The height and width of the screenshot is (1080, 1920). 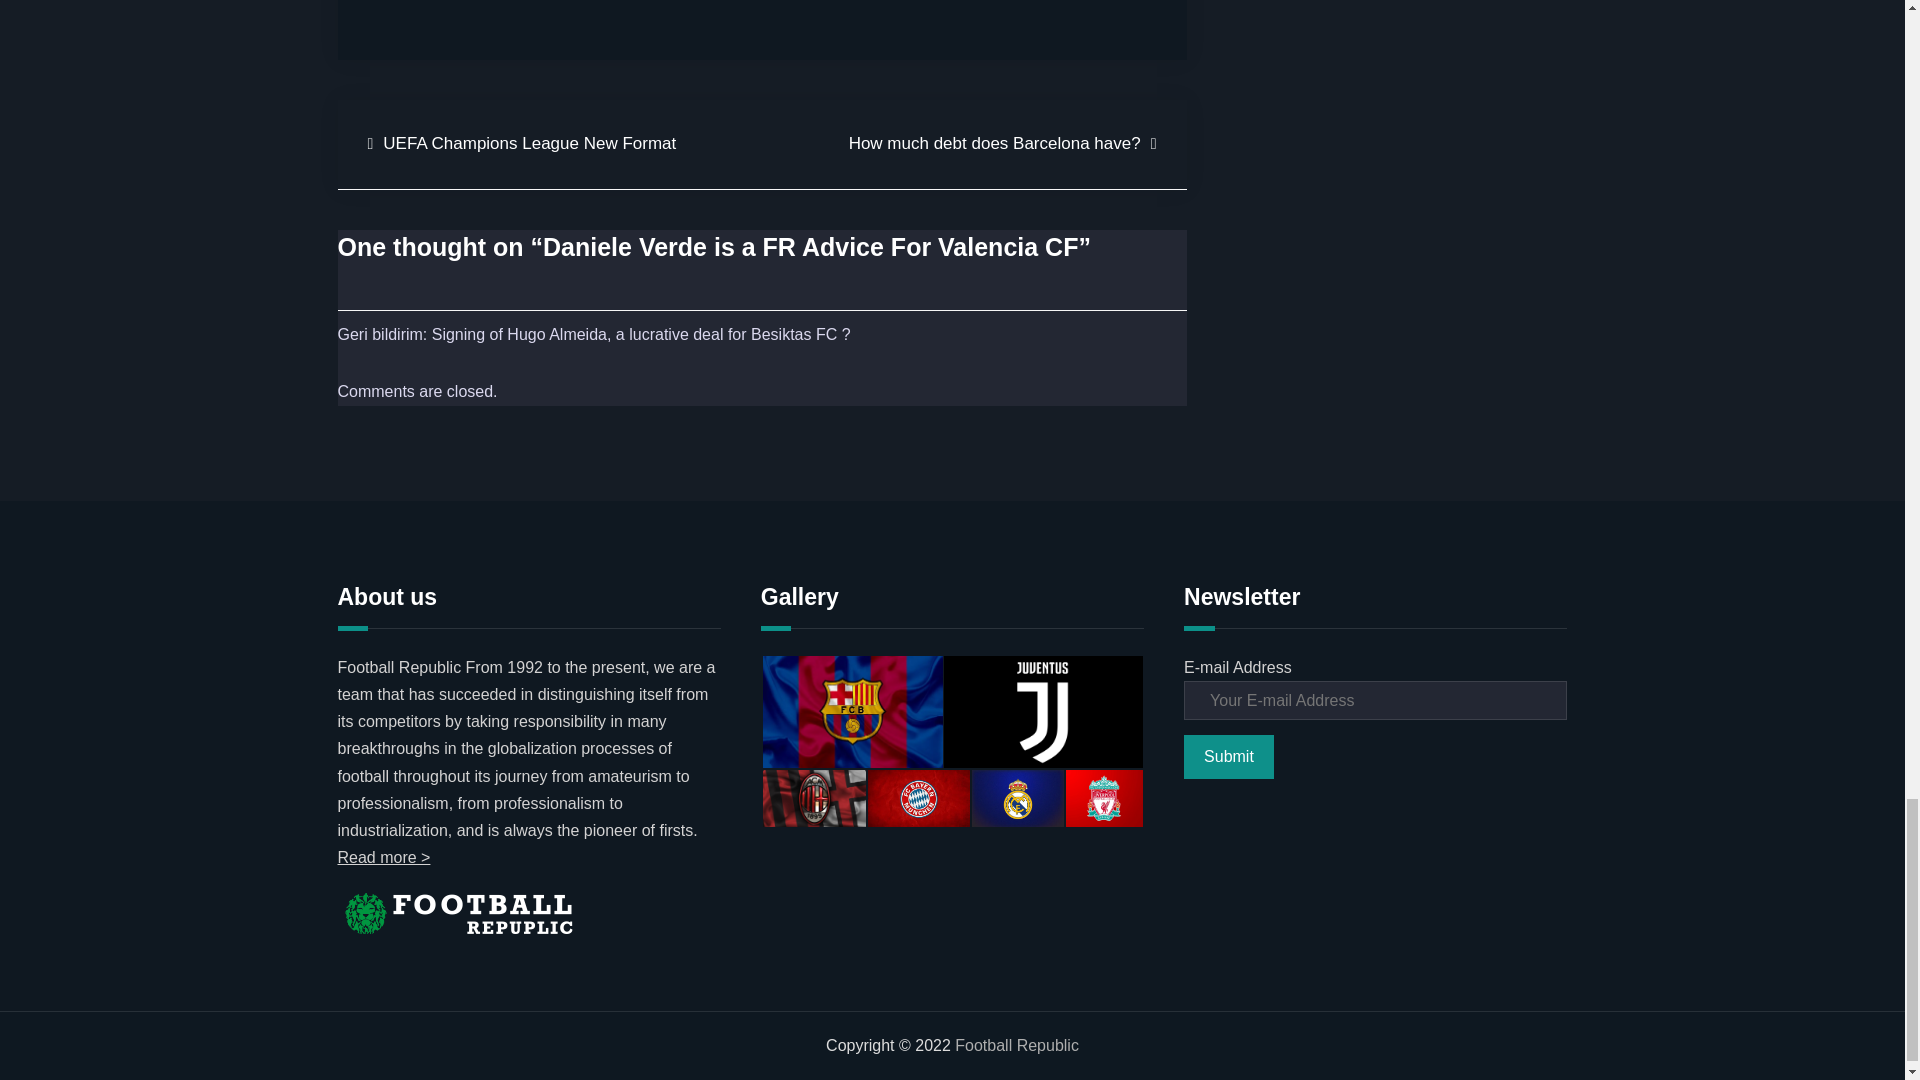 I want to click on juventus-log, so click(x=1043, y=711).